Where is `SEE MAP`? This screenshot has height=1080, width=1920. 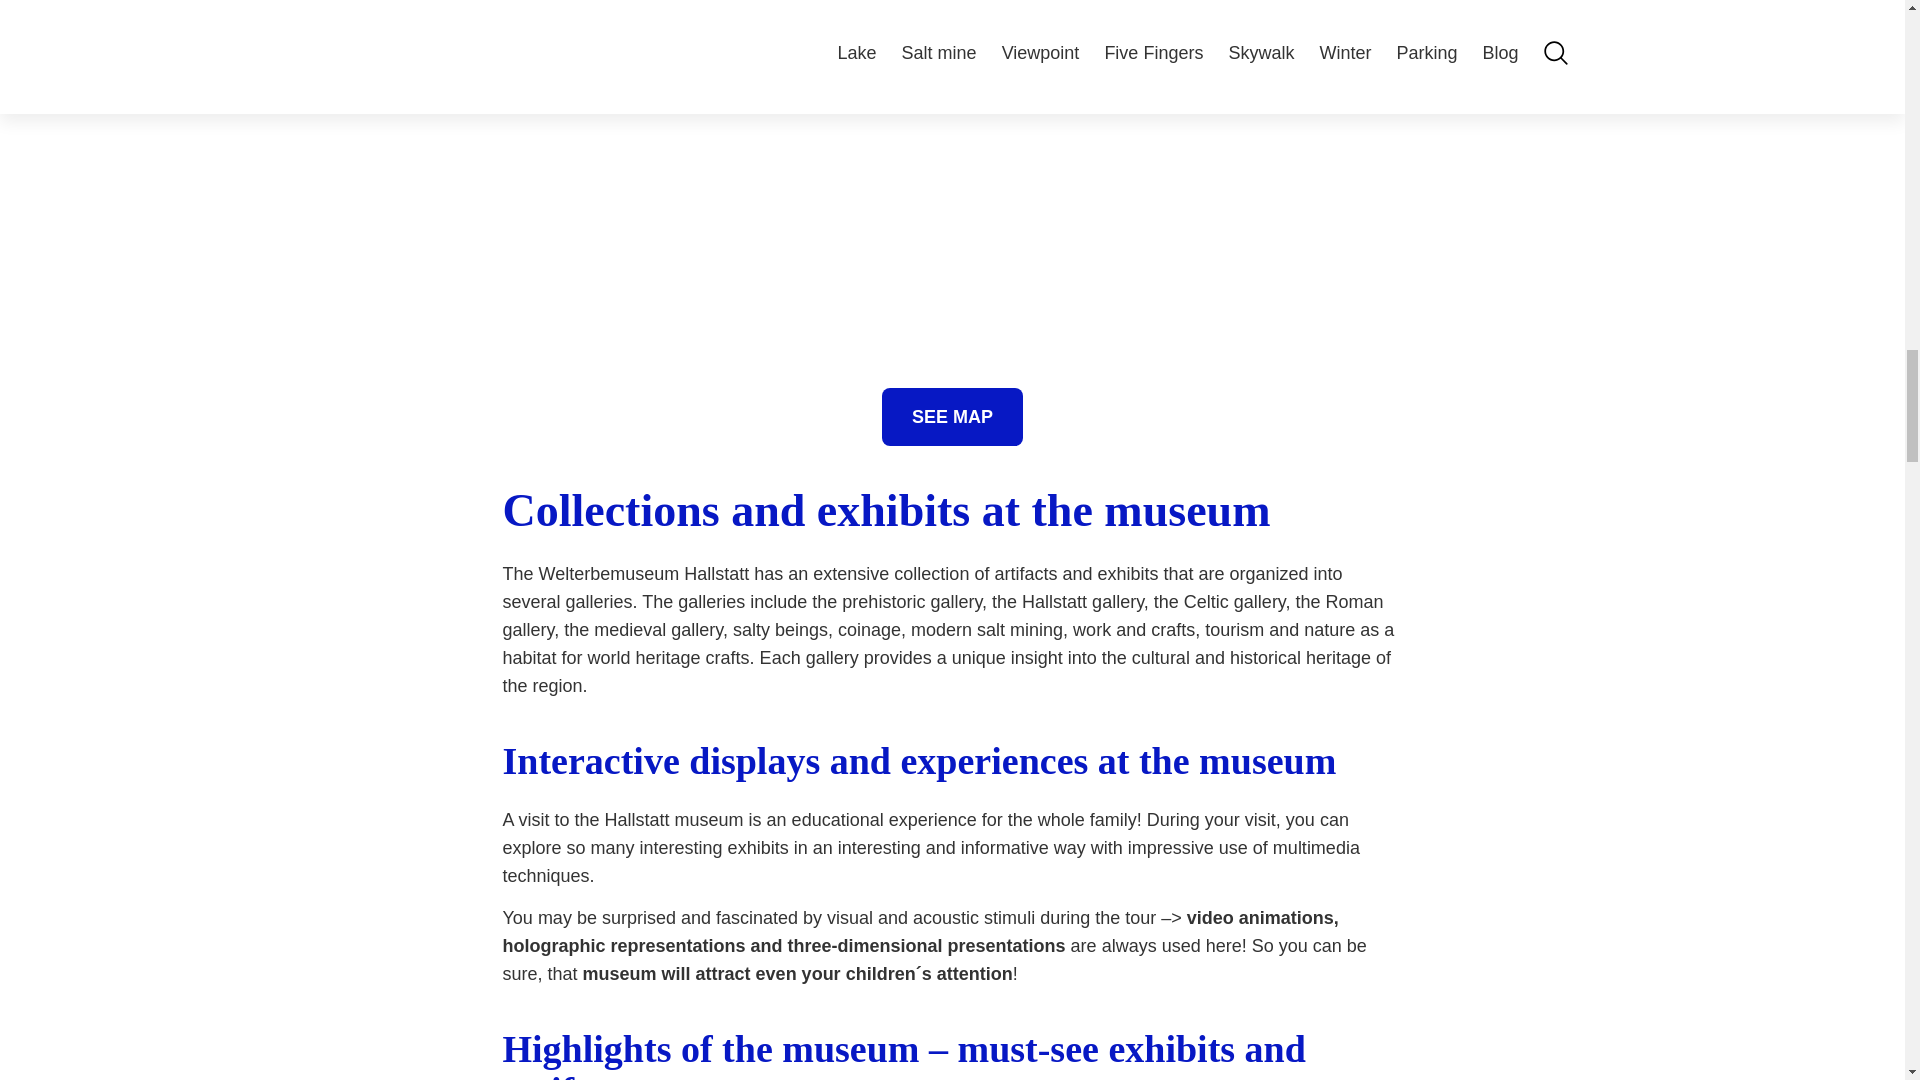
SEE MAP is located at coordinates (952, 416).